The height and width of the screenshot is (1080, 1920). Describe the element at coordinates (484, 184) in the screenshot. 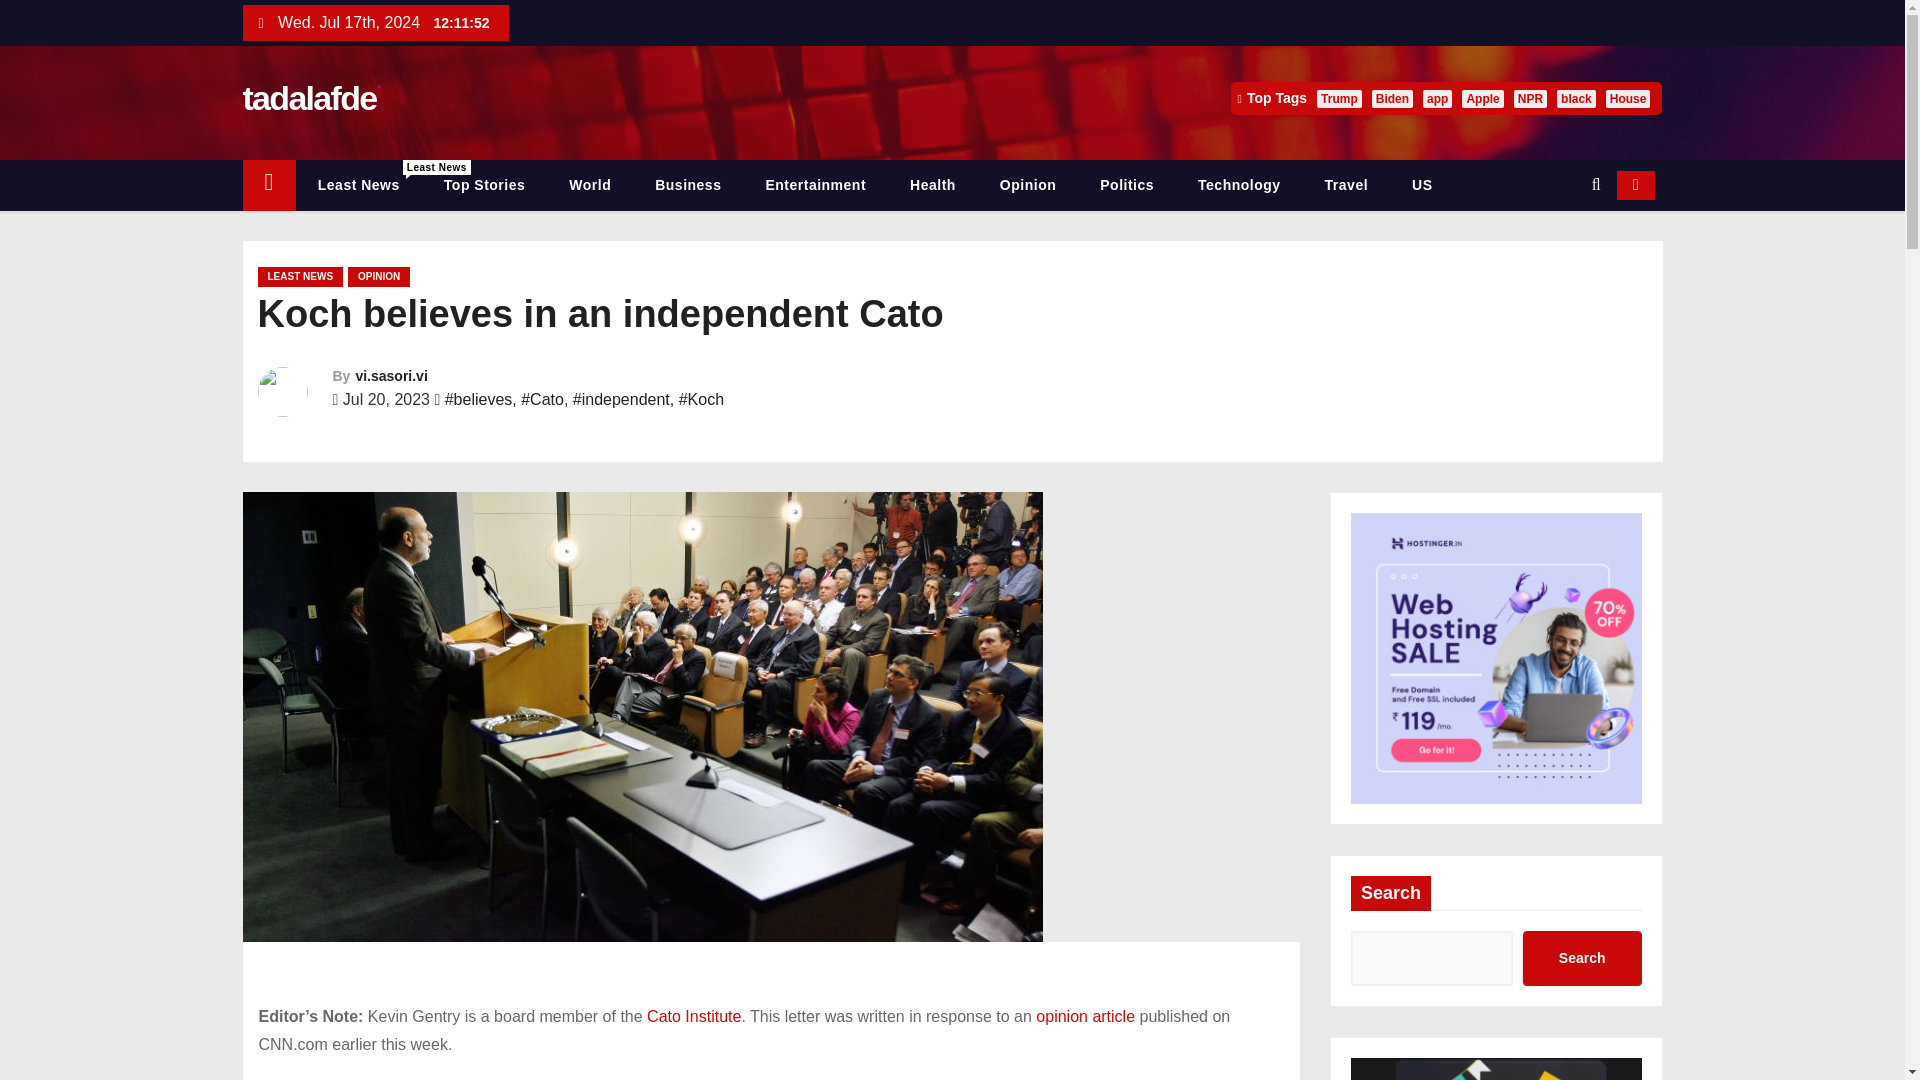

I see `Top Stories` at that location.